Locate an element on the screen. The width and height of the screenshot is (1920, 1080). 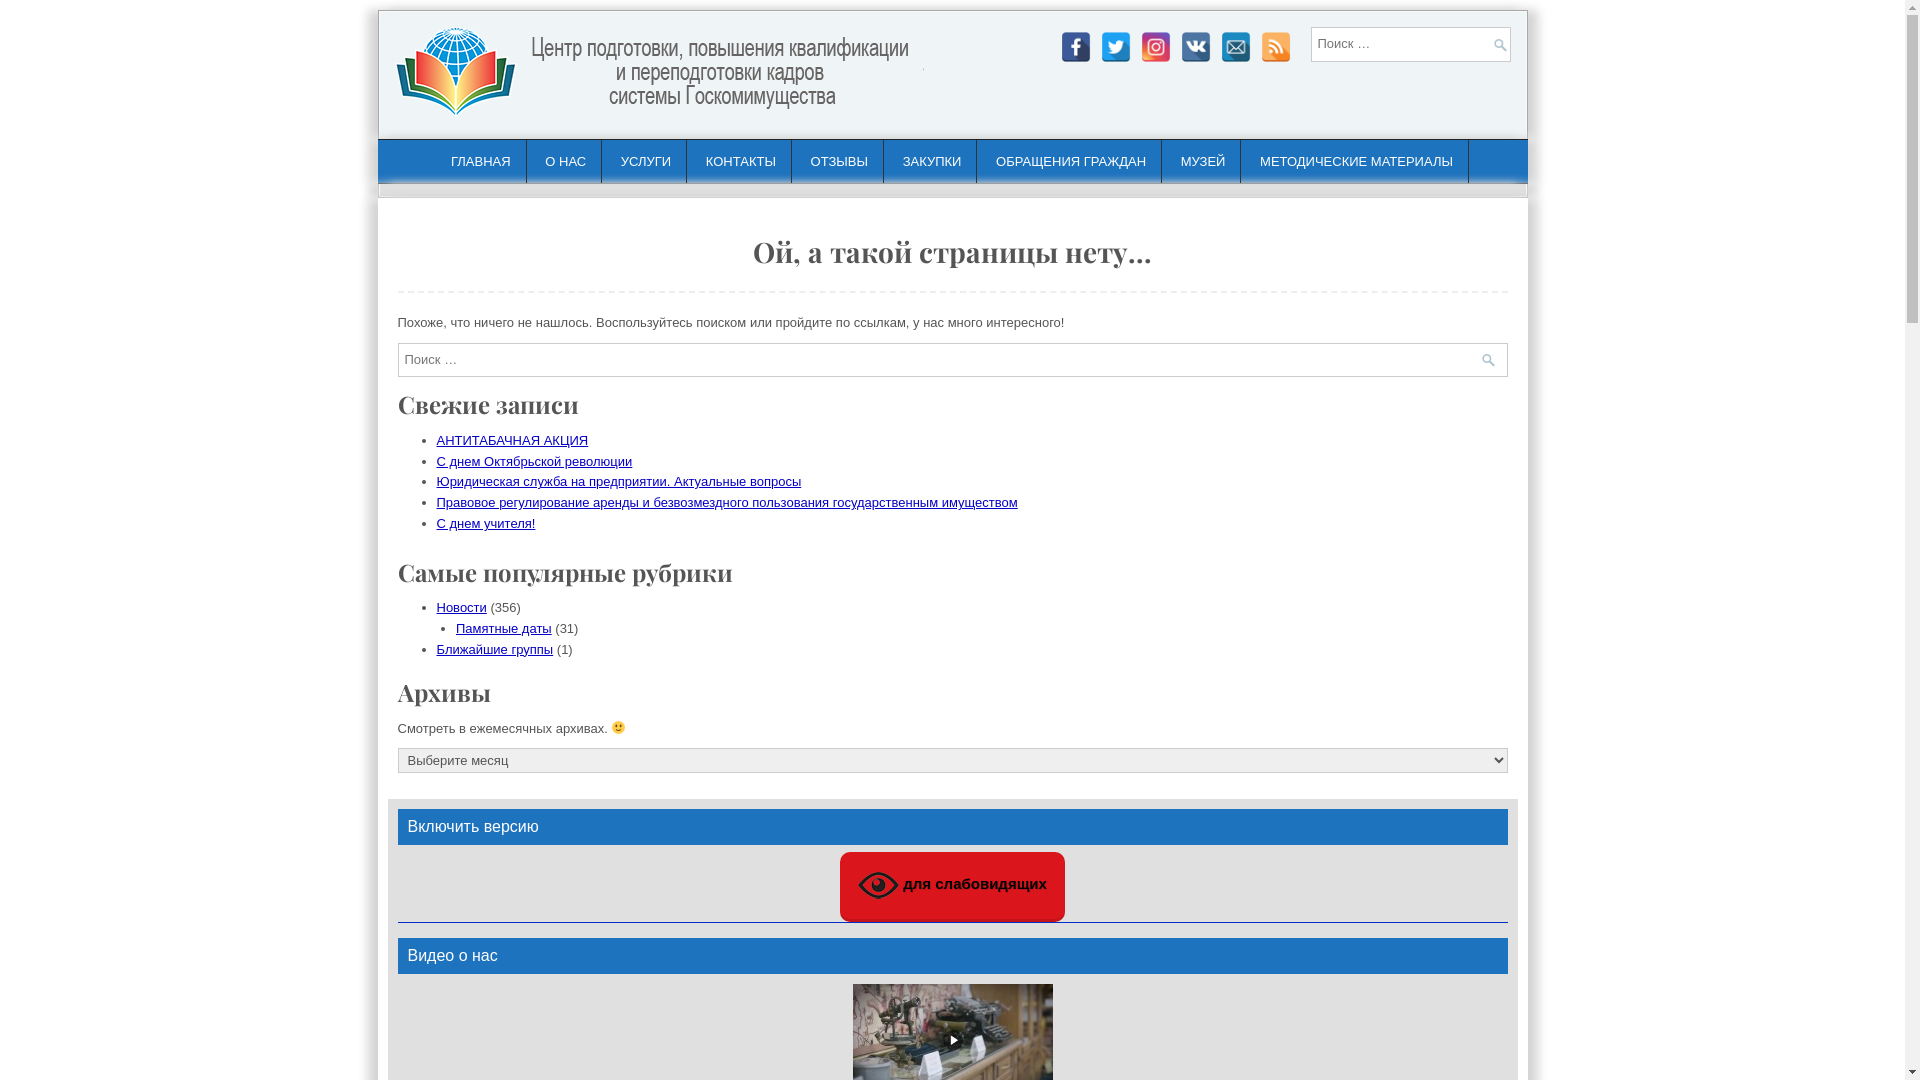
VKontakte is located at coordinates (1195, 47).